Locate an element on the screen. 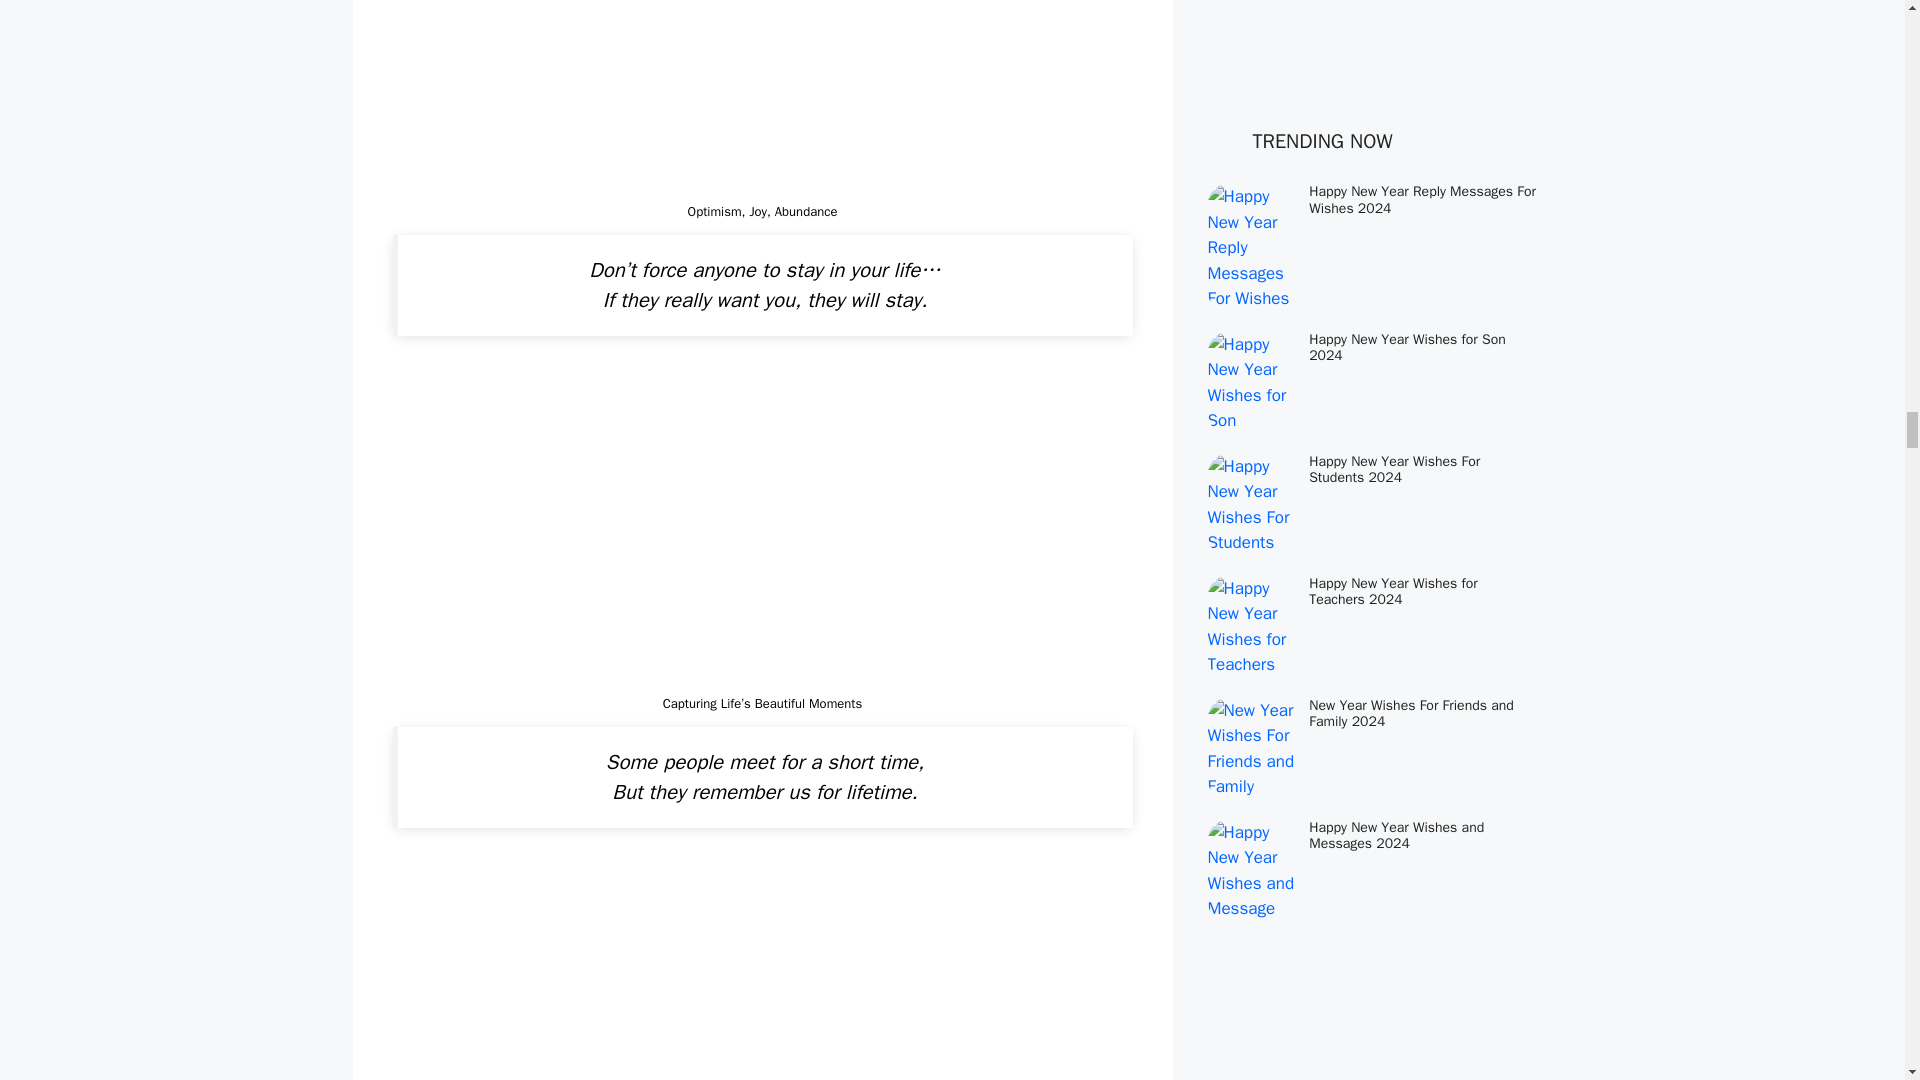 Image resolution: width=1920 pixels, height=1080 pixels. WhatsApp Bio Text with Images is located at coordinates (762, 98).